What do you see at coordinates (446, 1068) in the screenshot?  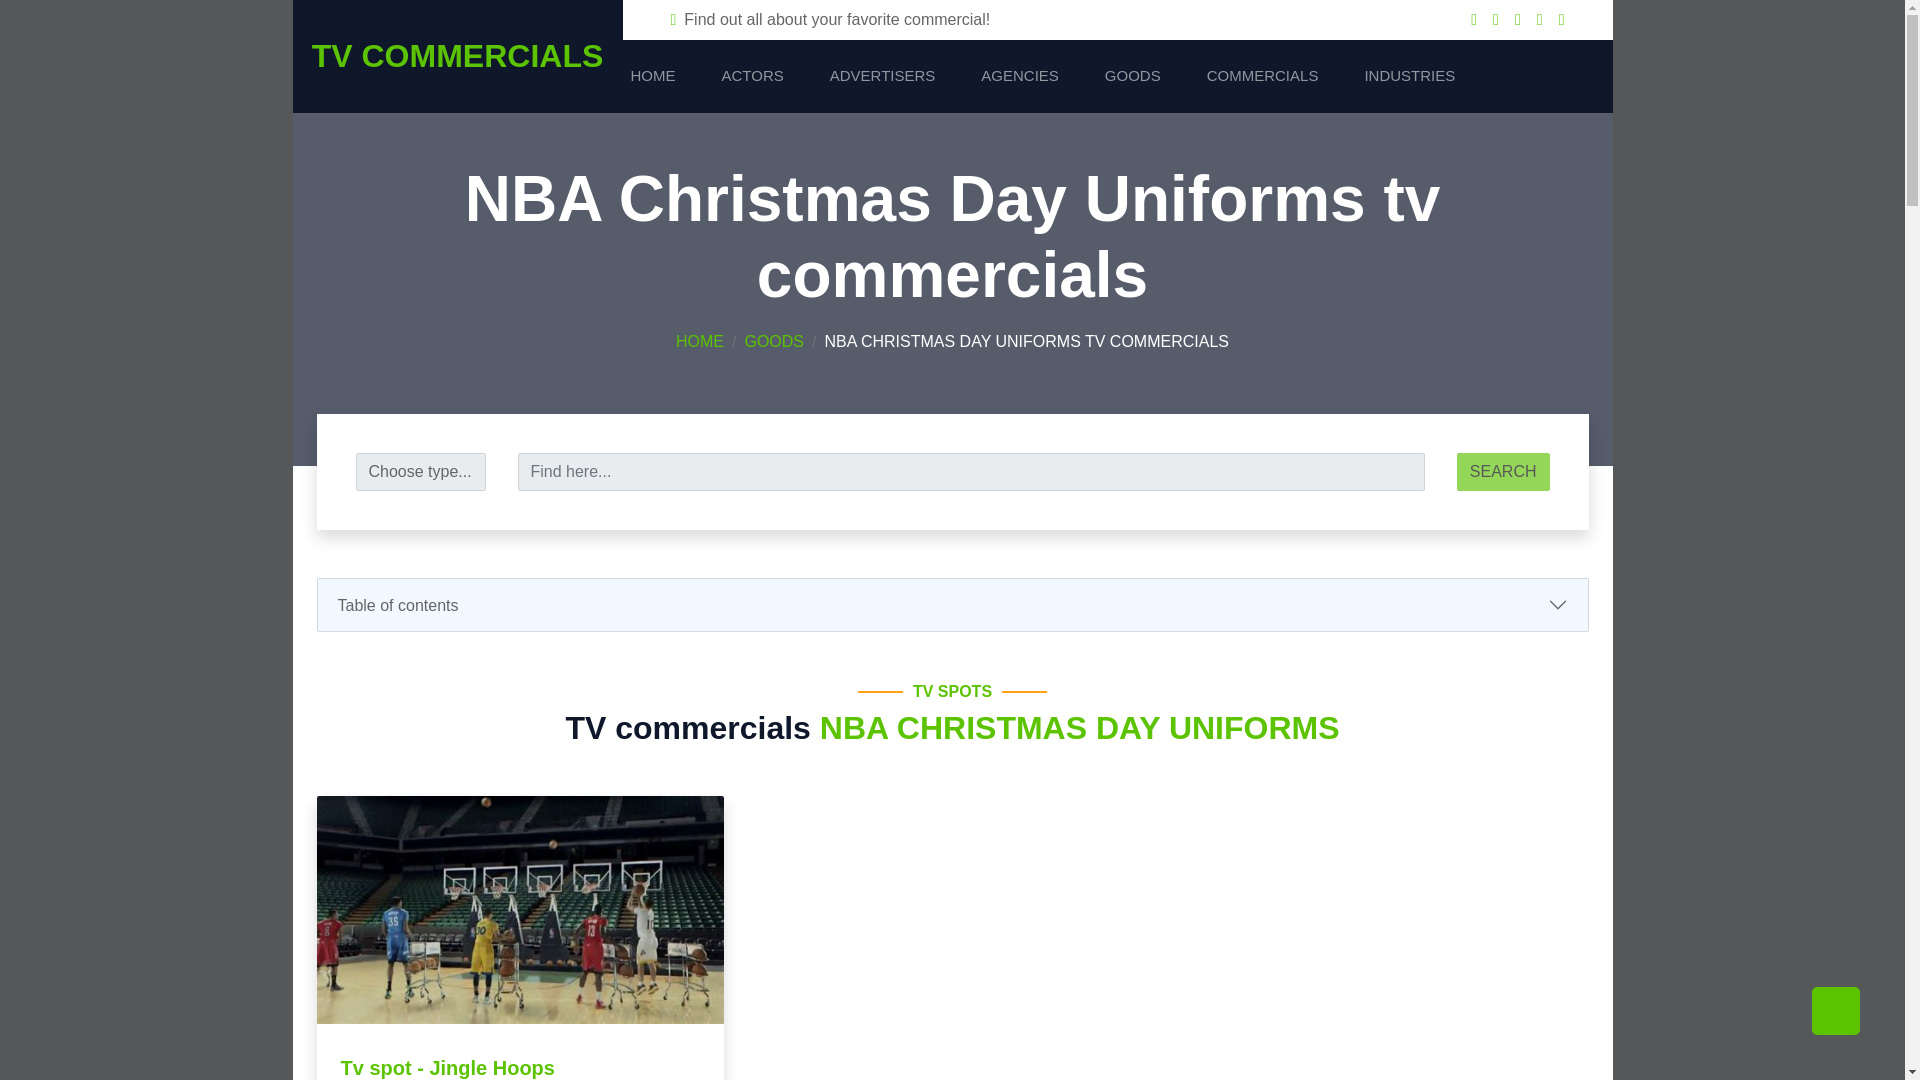 I see `Tv spot - Jingle Hoops` at bounding box center [446, 1068].